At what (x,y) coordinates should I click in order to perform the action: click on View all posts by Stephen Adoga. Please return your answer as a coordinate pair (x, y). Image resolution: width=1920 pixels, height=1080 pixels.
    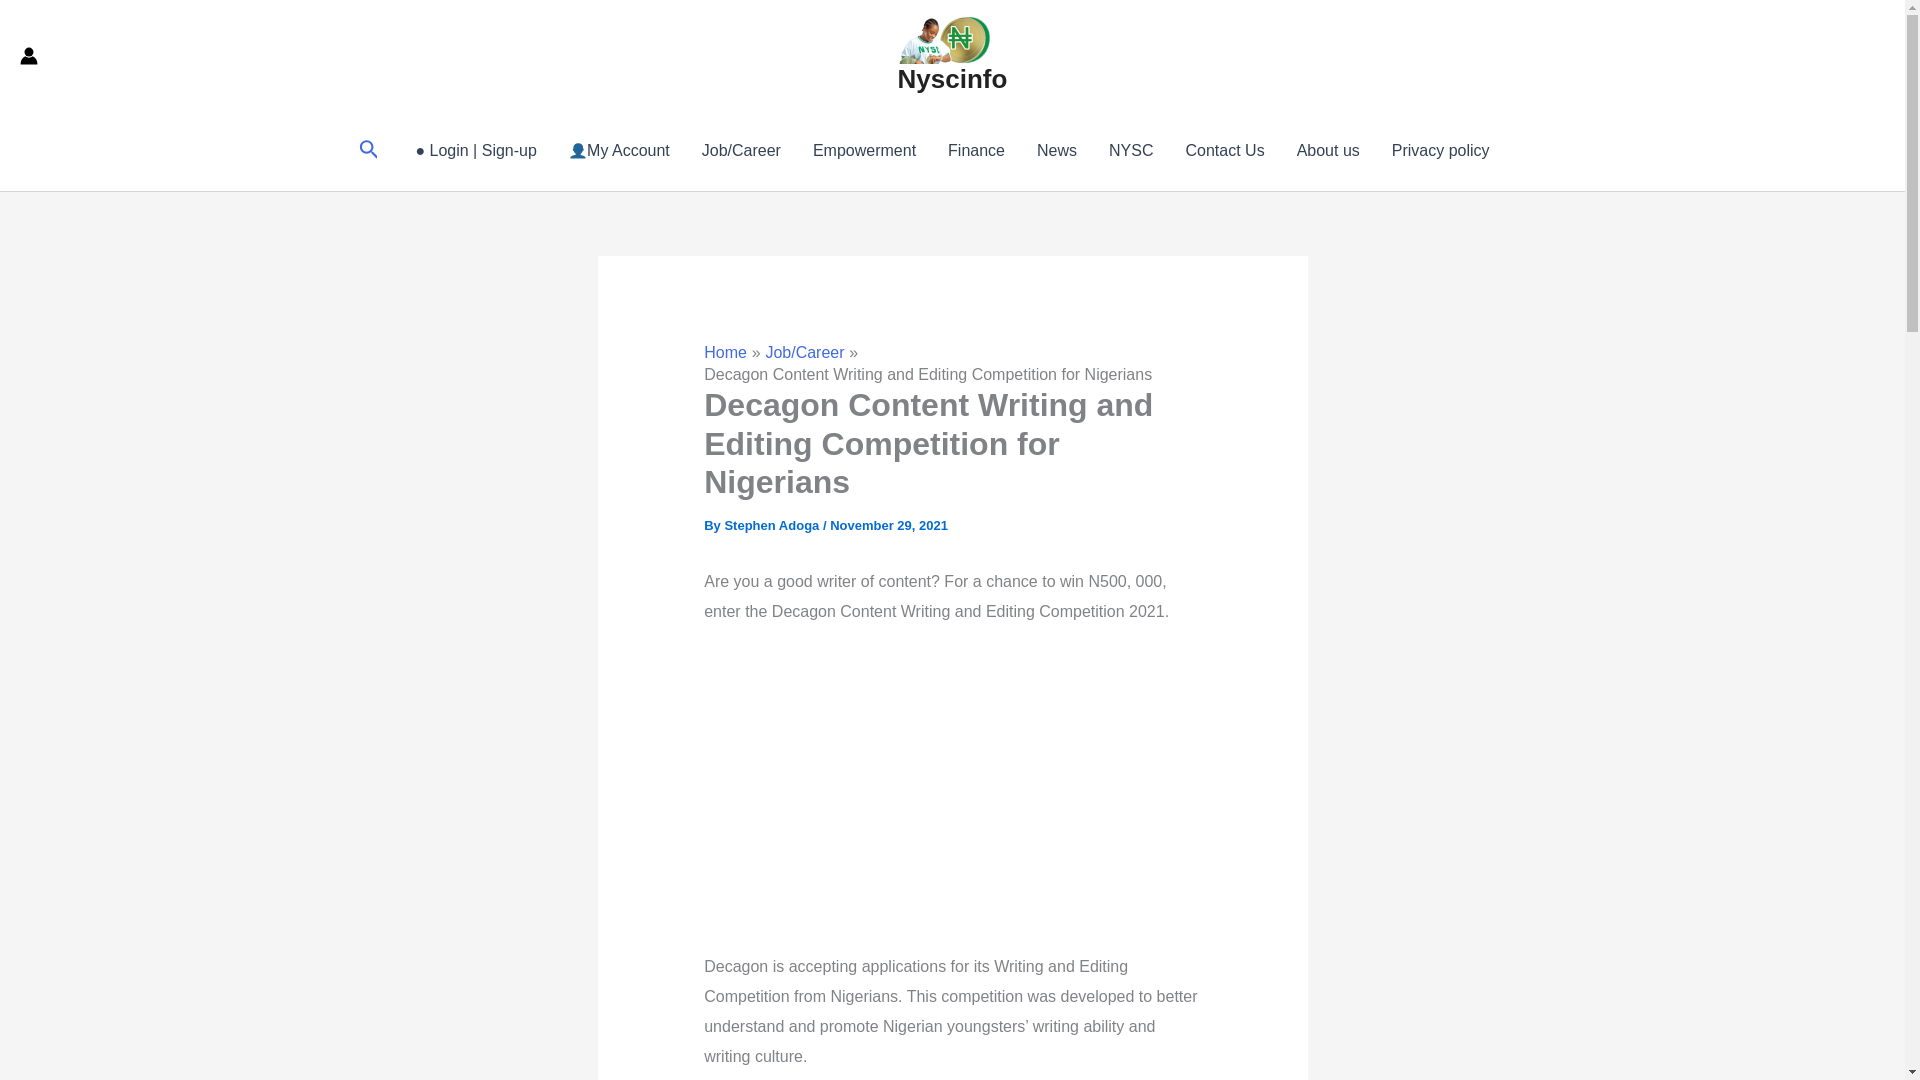
    Looking at the image, I should click on (772, 526).